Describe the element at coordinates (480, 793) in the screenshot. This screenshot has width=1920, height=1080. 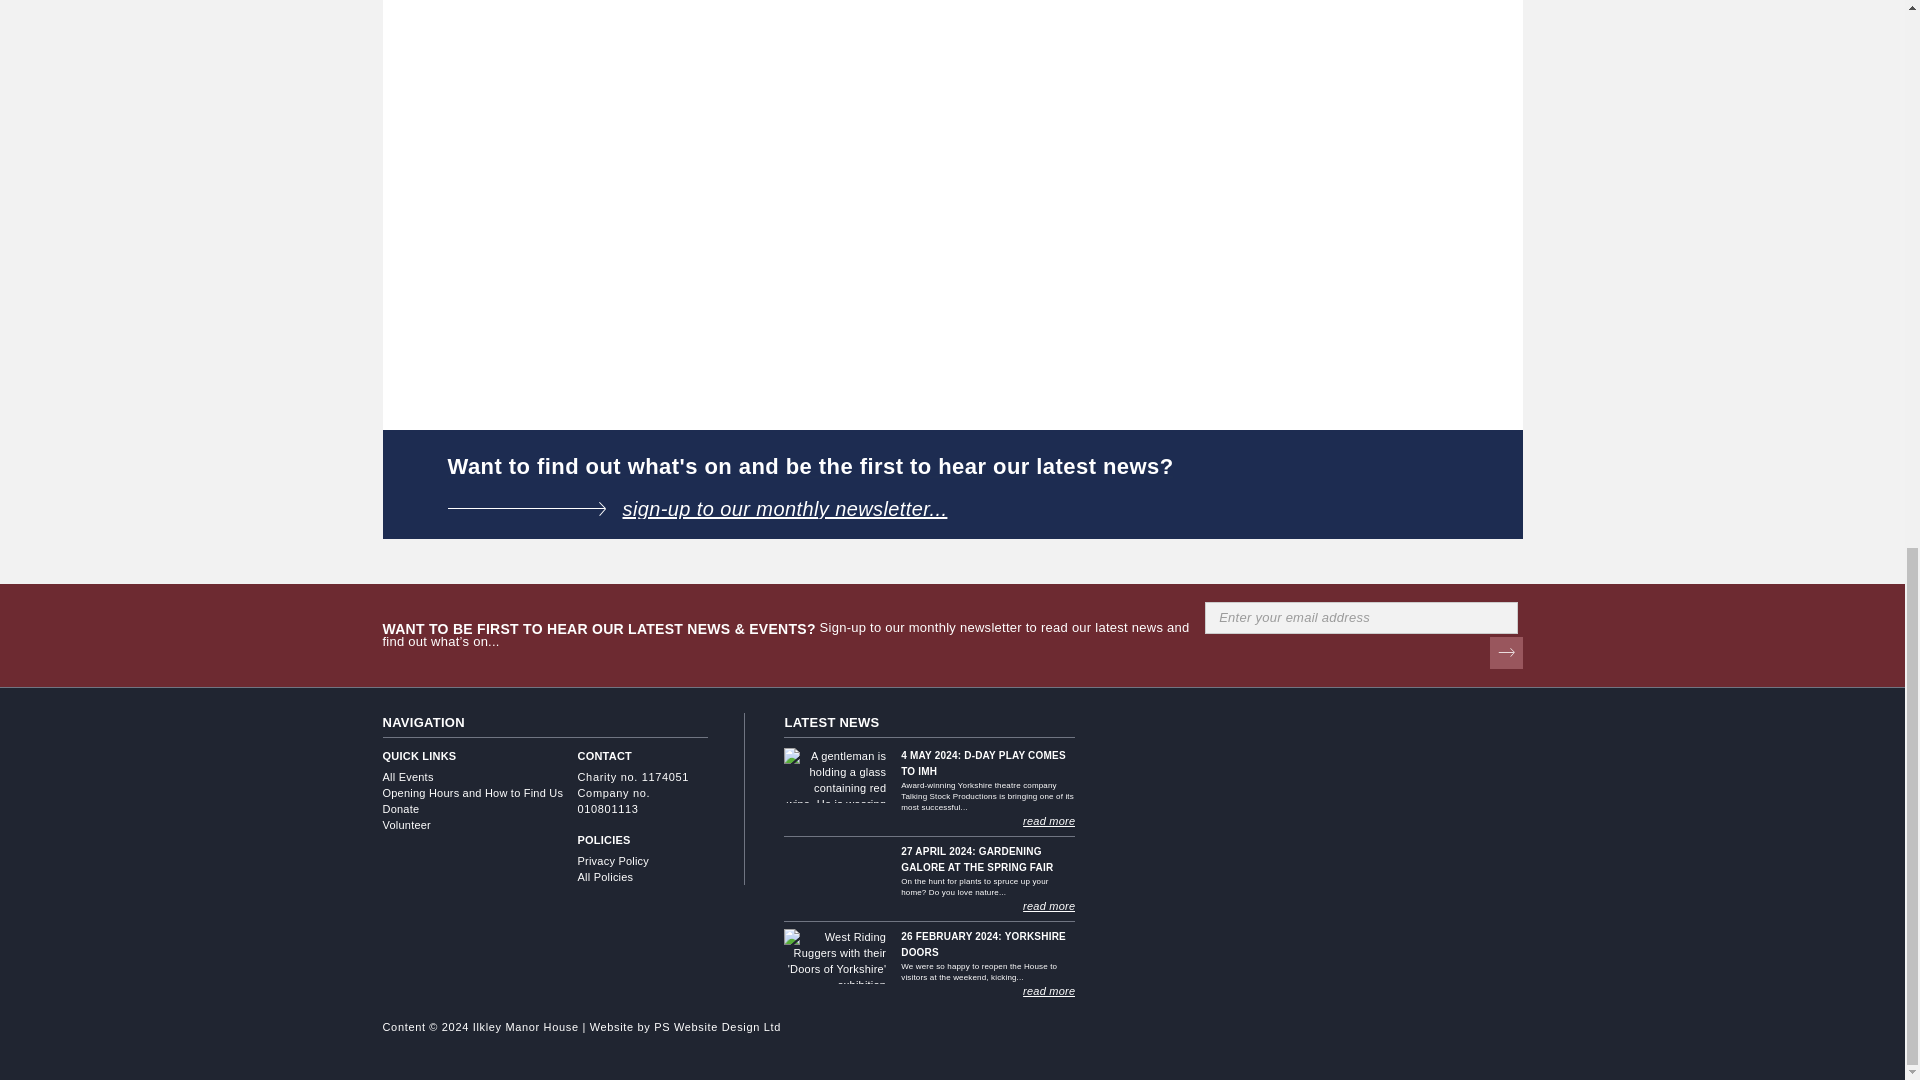
I see `Opening Hours and How to Find Us` at that location.